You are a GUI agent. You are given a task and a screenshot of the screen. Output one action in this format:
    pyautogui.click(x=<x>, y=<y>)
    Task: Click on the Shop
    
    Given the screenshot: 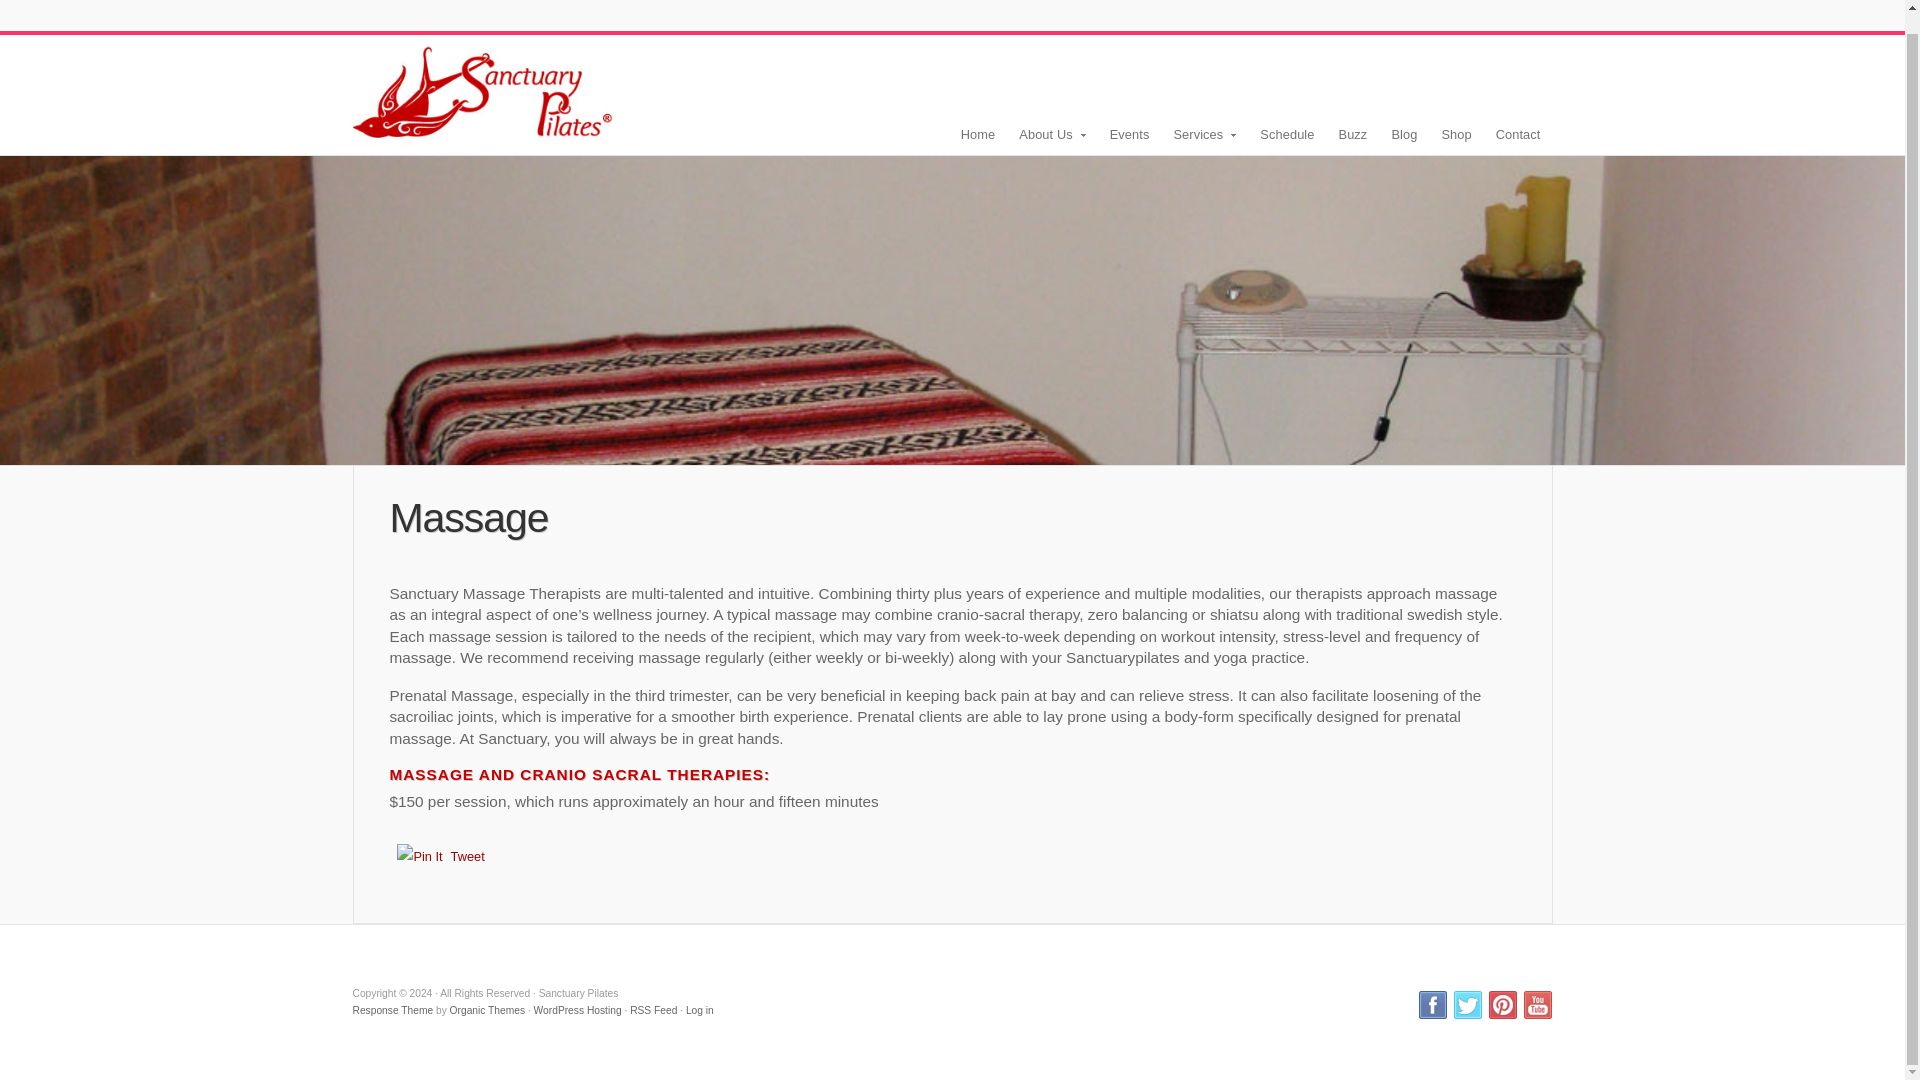 What is the action you would take?
    pyautogui.click(x=1455, y=134)
    